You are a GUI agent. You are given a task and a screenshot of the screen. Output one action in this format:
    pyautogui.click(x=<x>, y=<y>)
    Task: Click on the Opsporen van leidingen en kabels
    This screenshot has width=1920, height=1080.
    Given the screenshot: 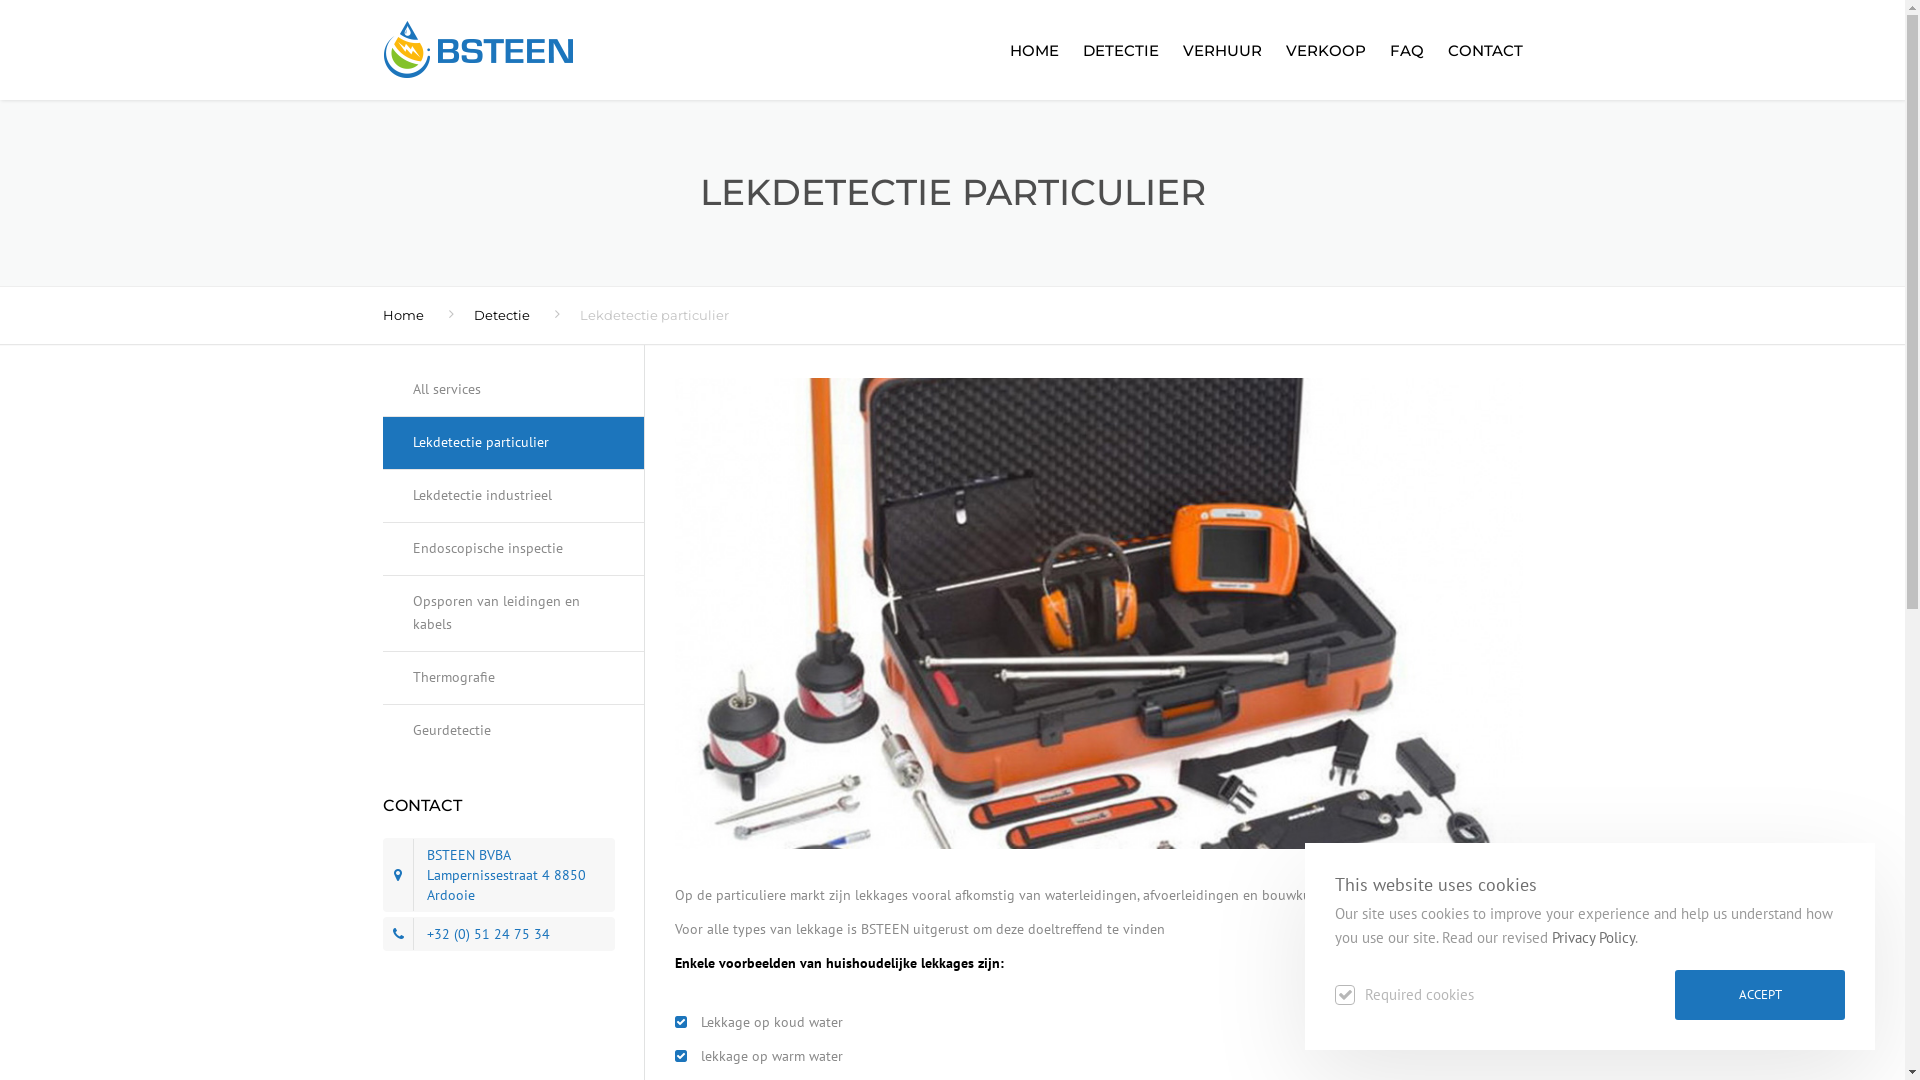 What is the action you would take?
    pyautogui.click(x=514, y=614)
    